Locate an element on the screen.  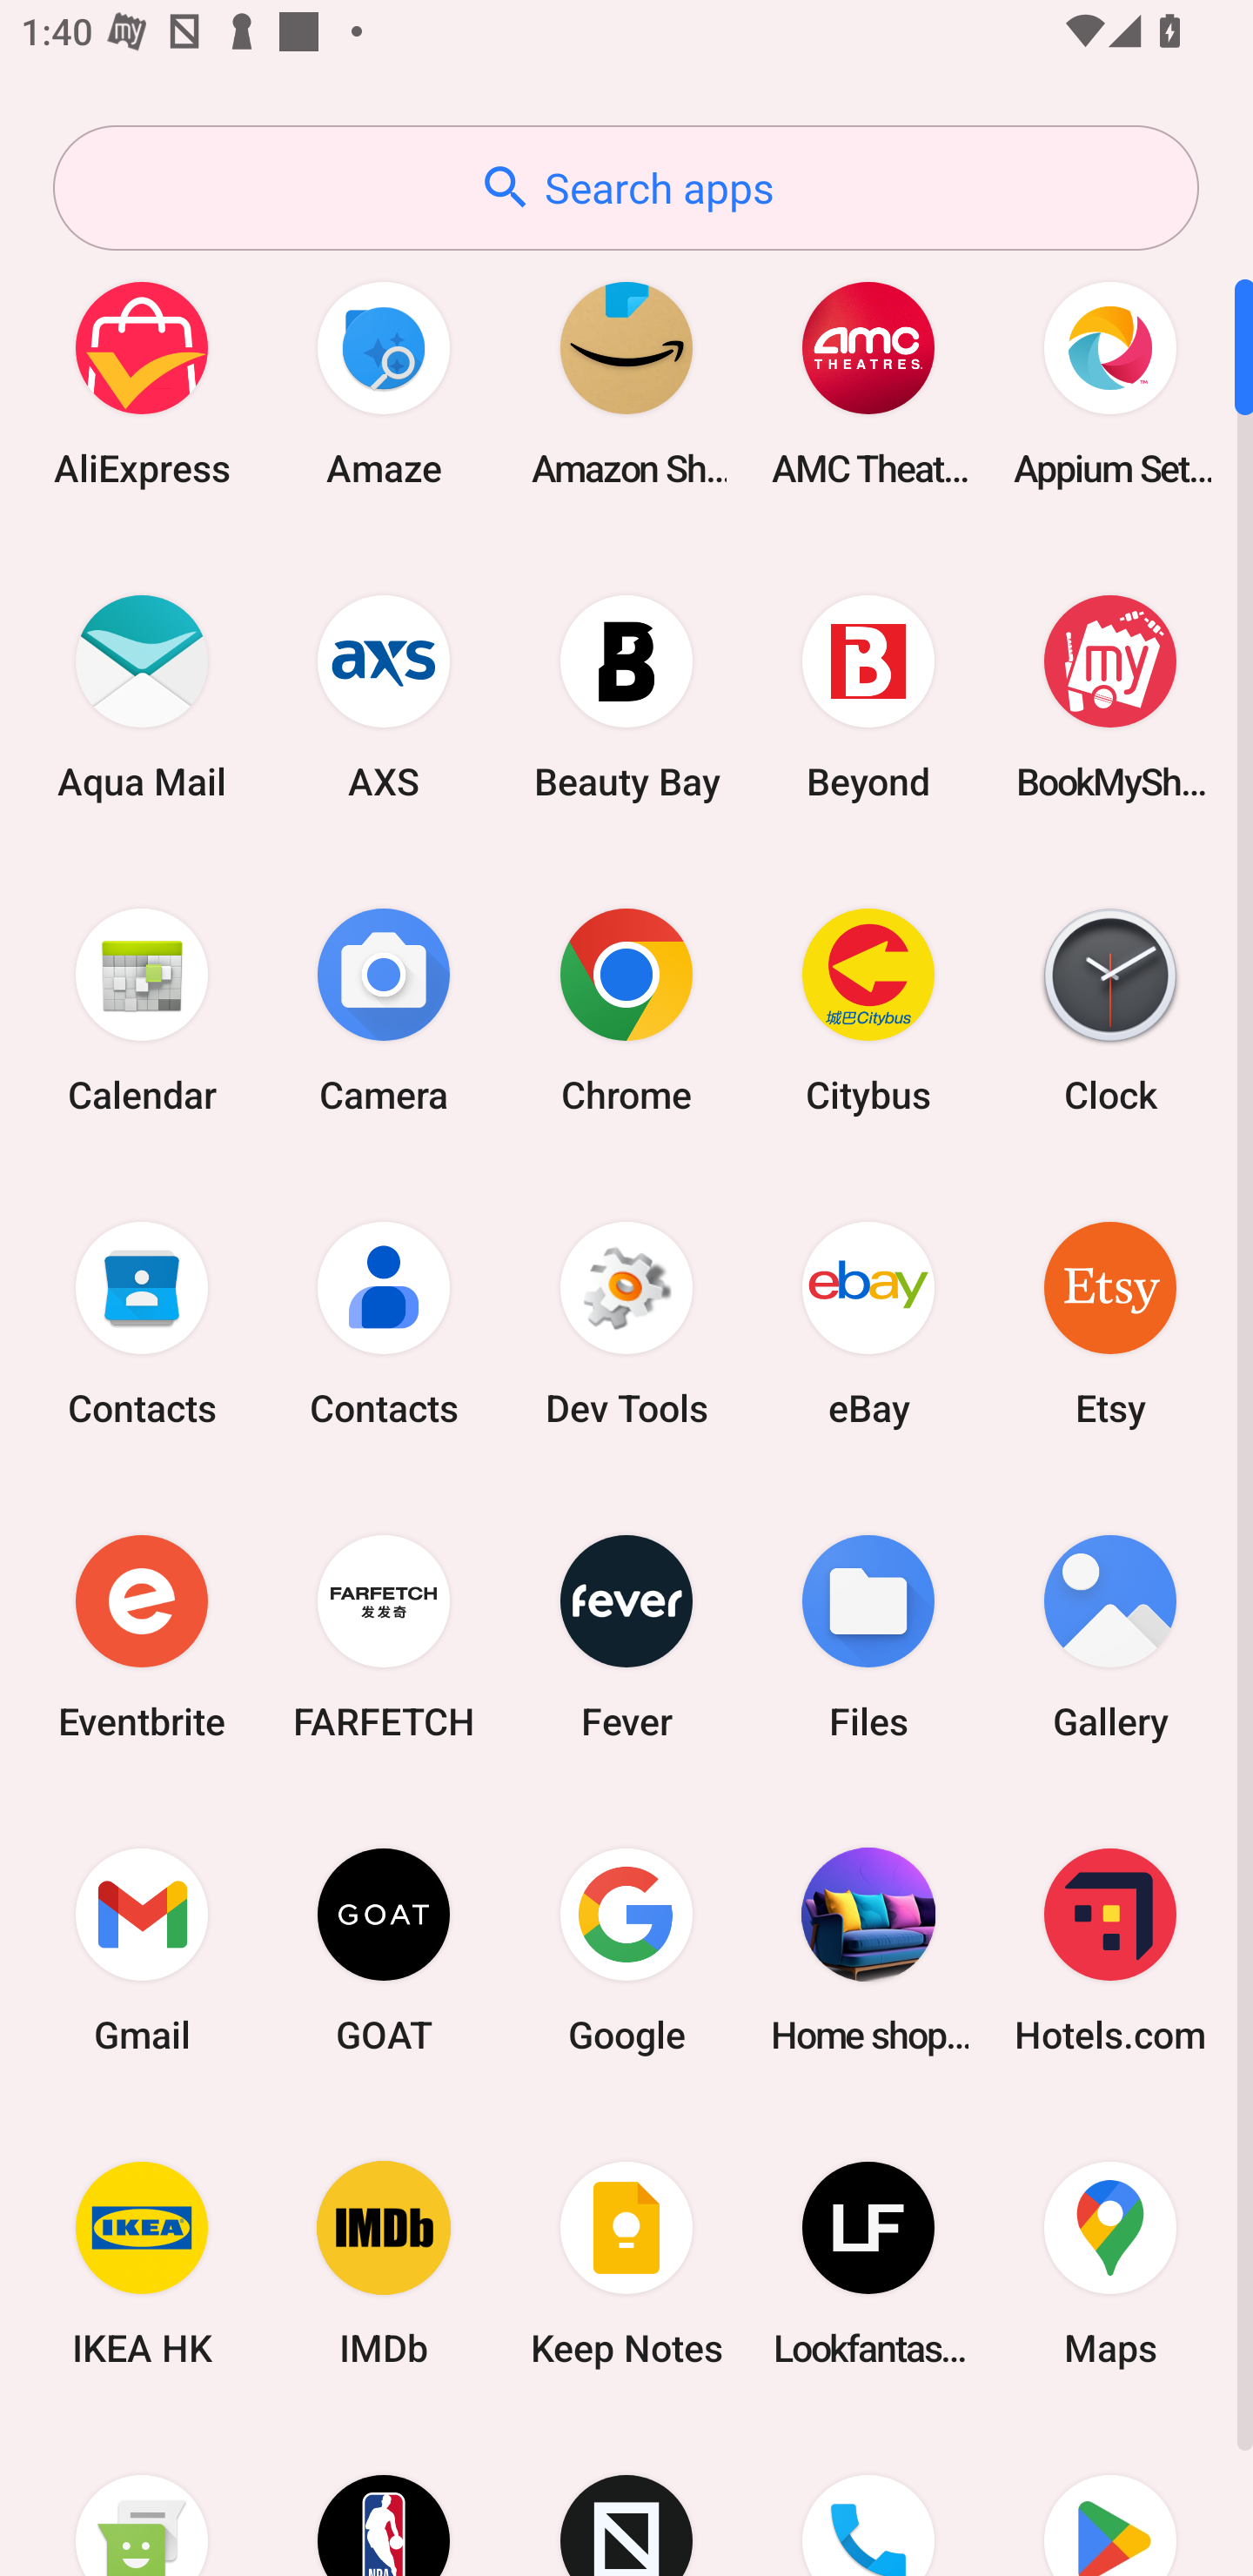
Contacts is located at coordinates (384, 1323).